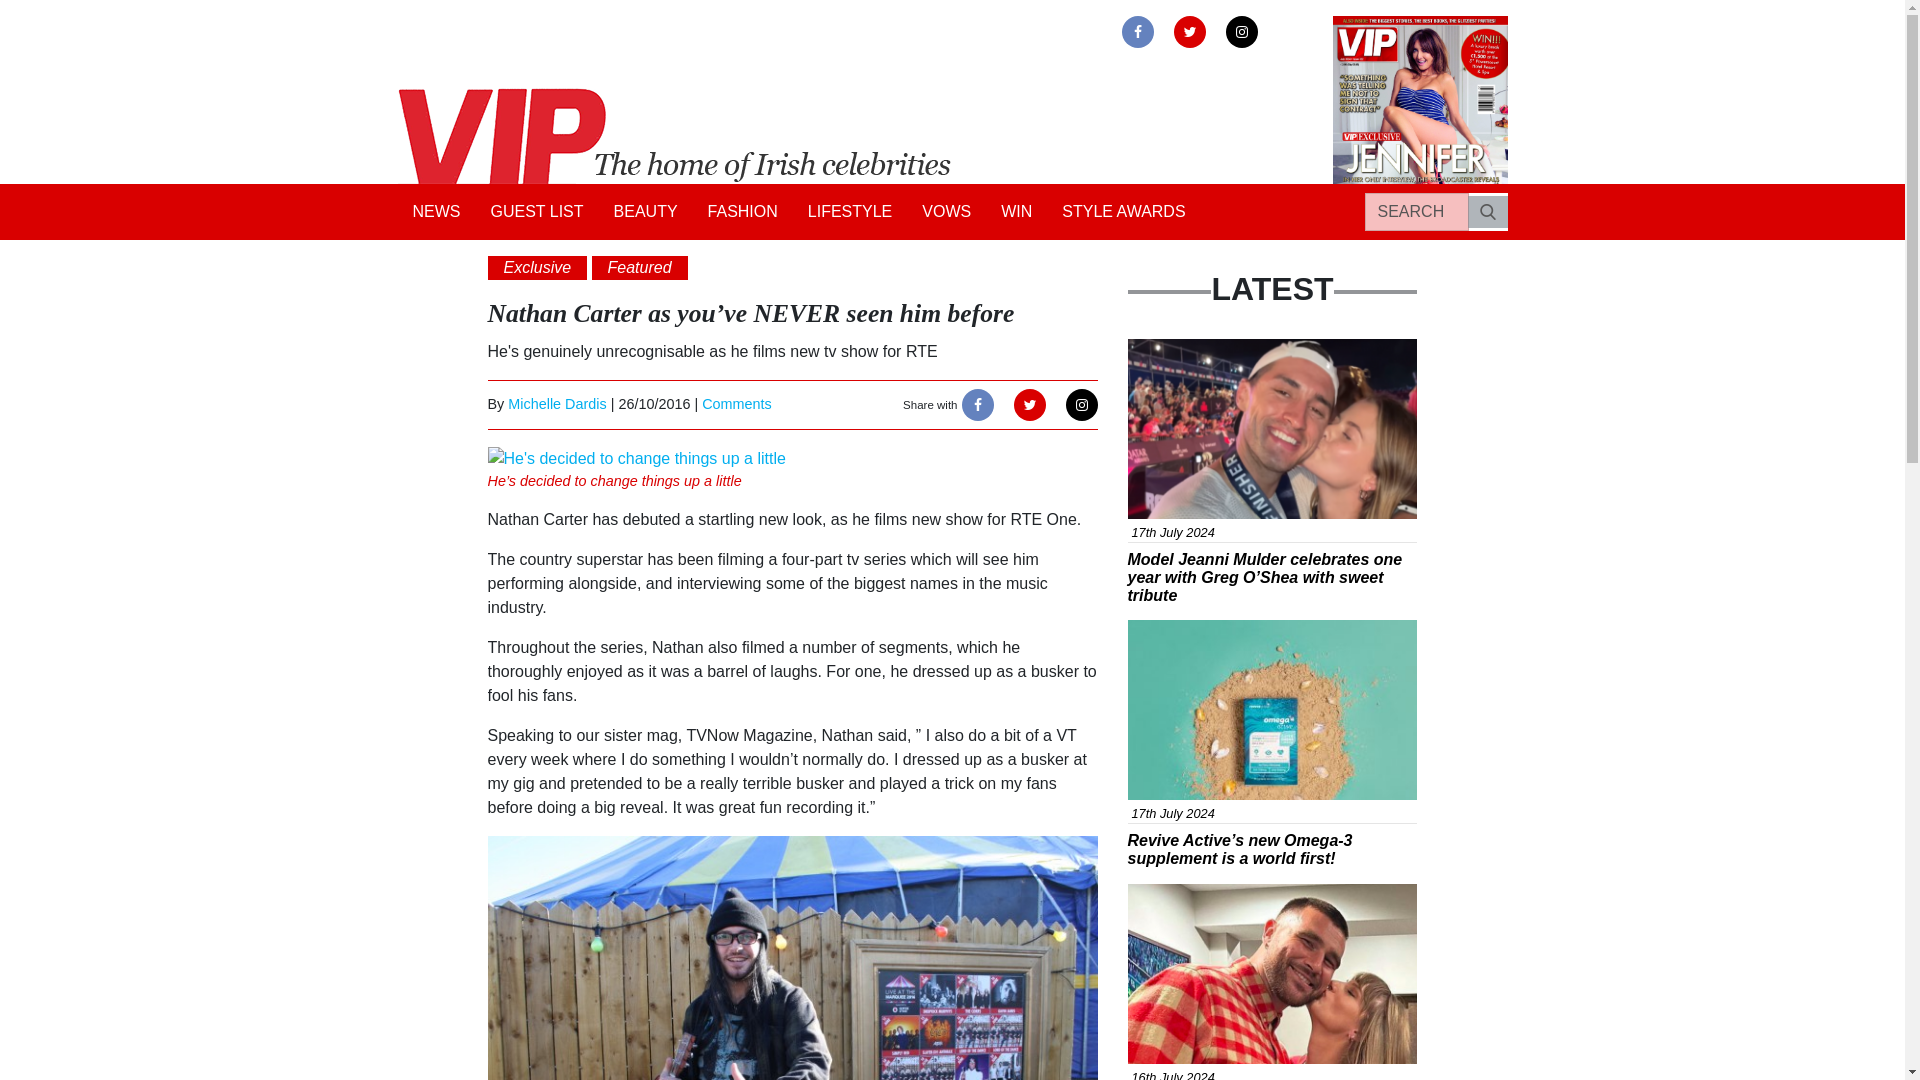 The height and width of the screenshot is (1080, 1920). What do you see at coordinates (538, 212) in the screenshot?
I see `GUEST LIST` at bounding box center [538, 212].